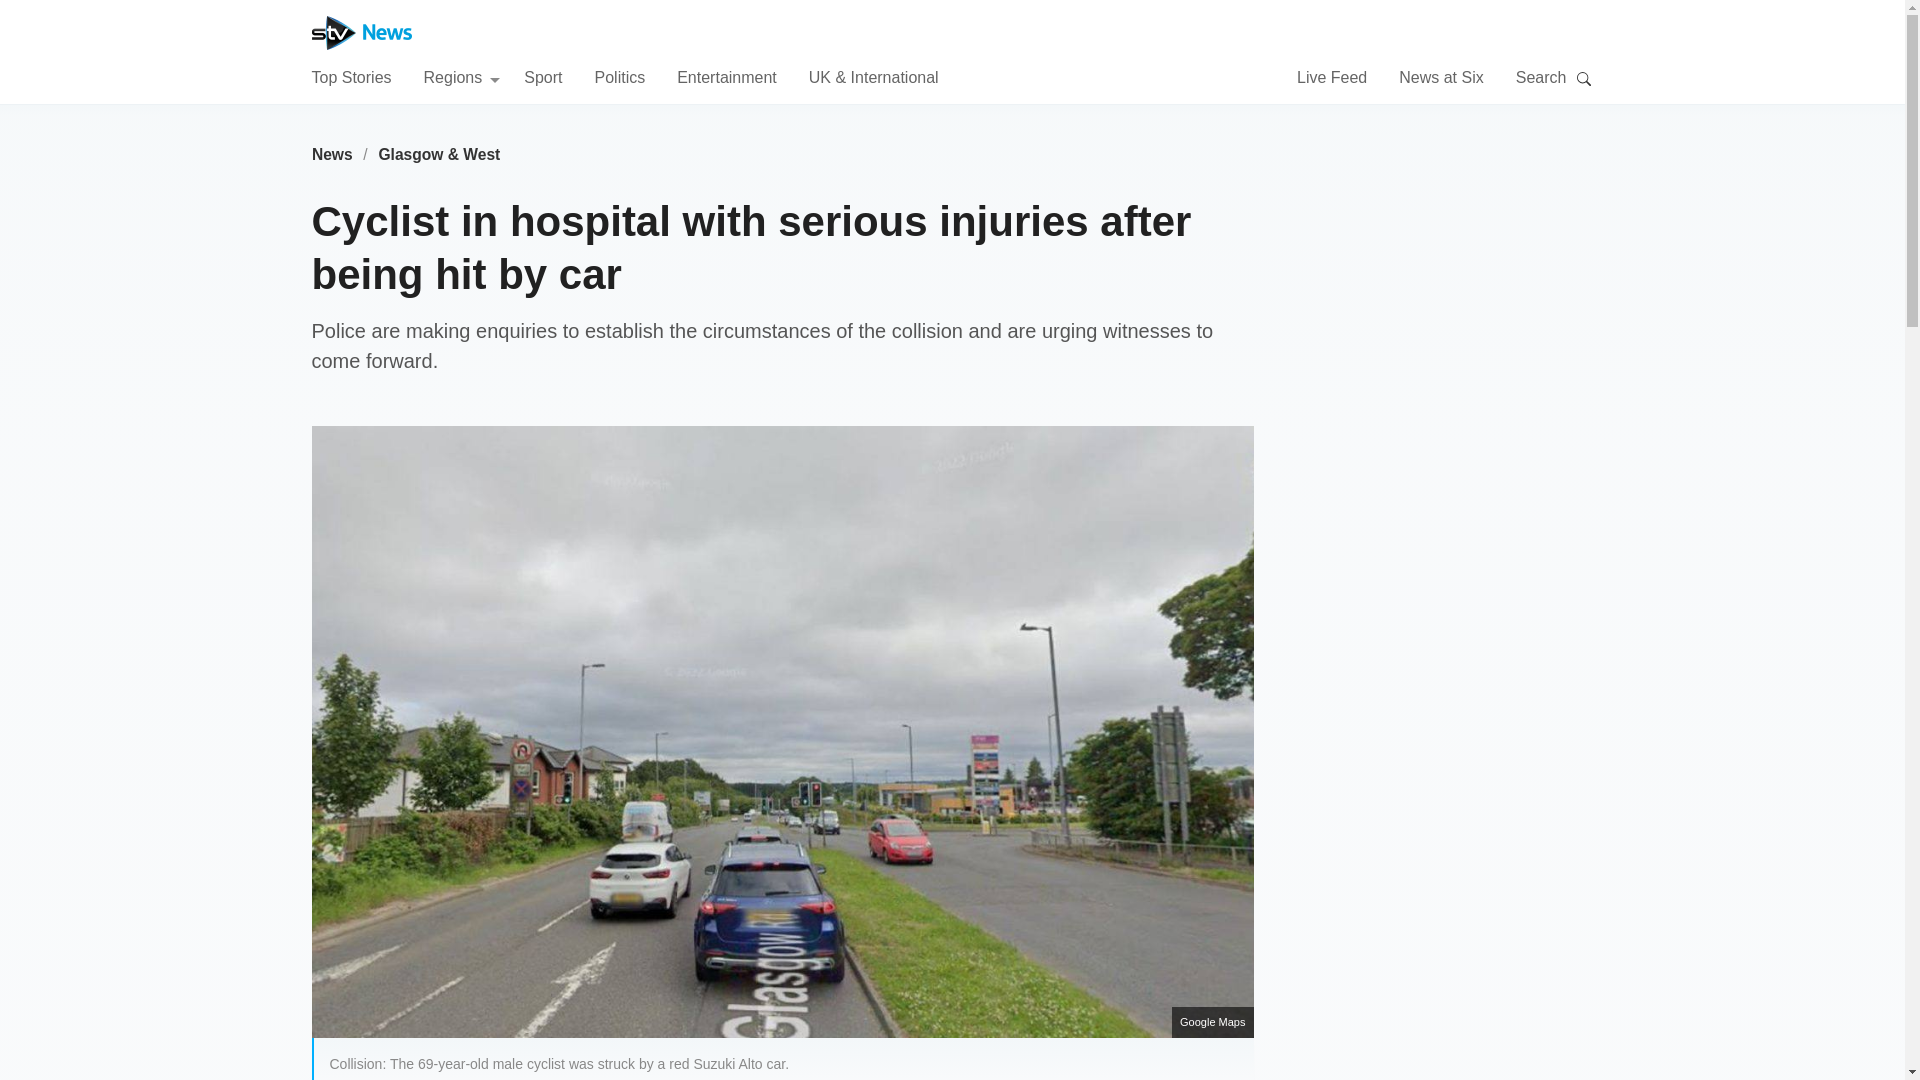 The width and height of the screenshot is (1920, 1080). Describe the element at coordinates (1584, 78) in the screenshot. I see `Search` at that location.